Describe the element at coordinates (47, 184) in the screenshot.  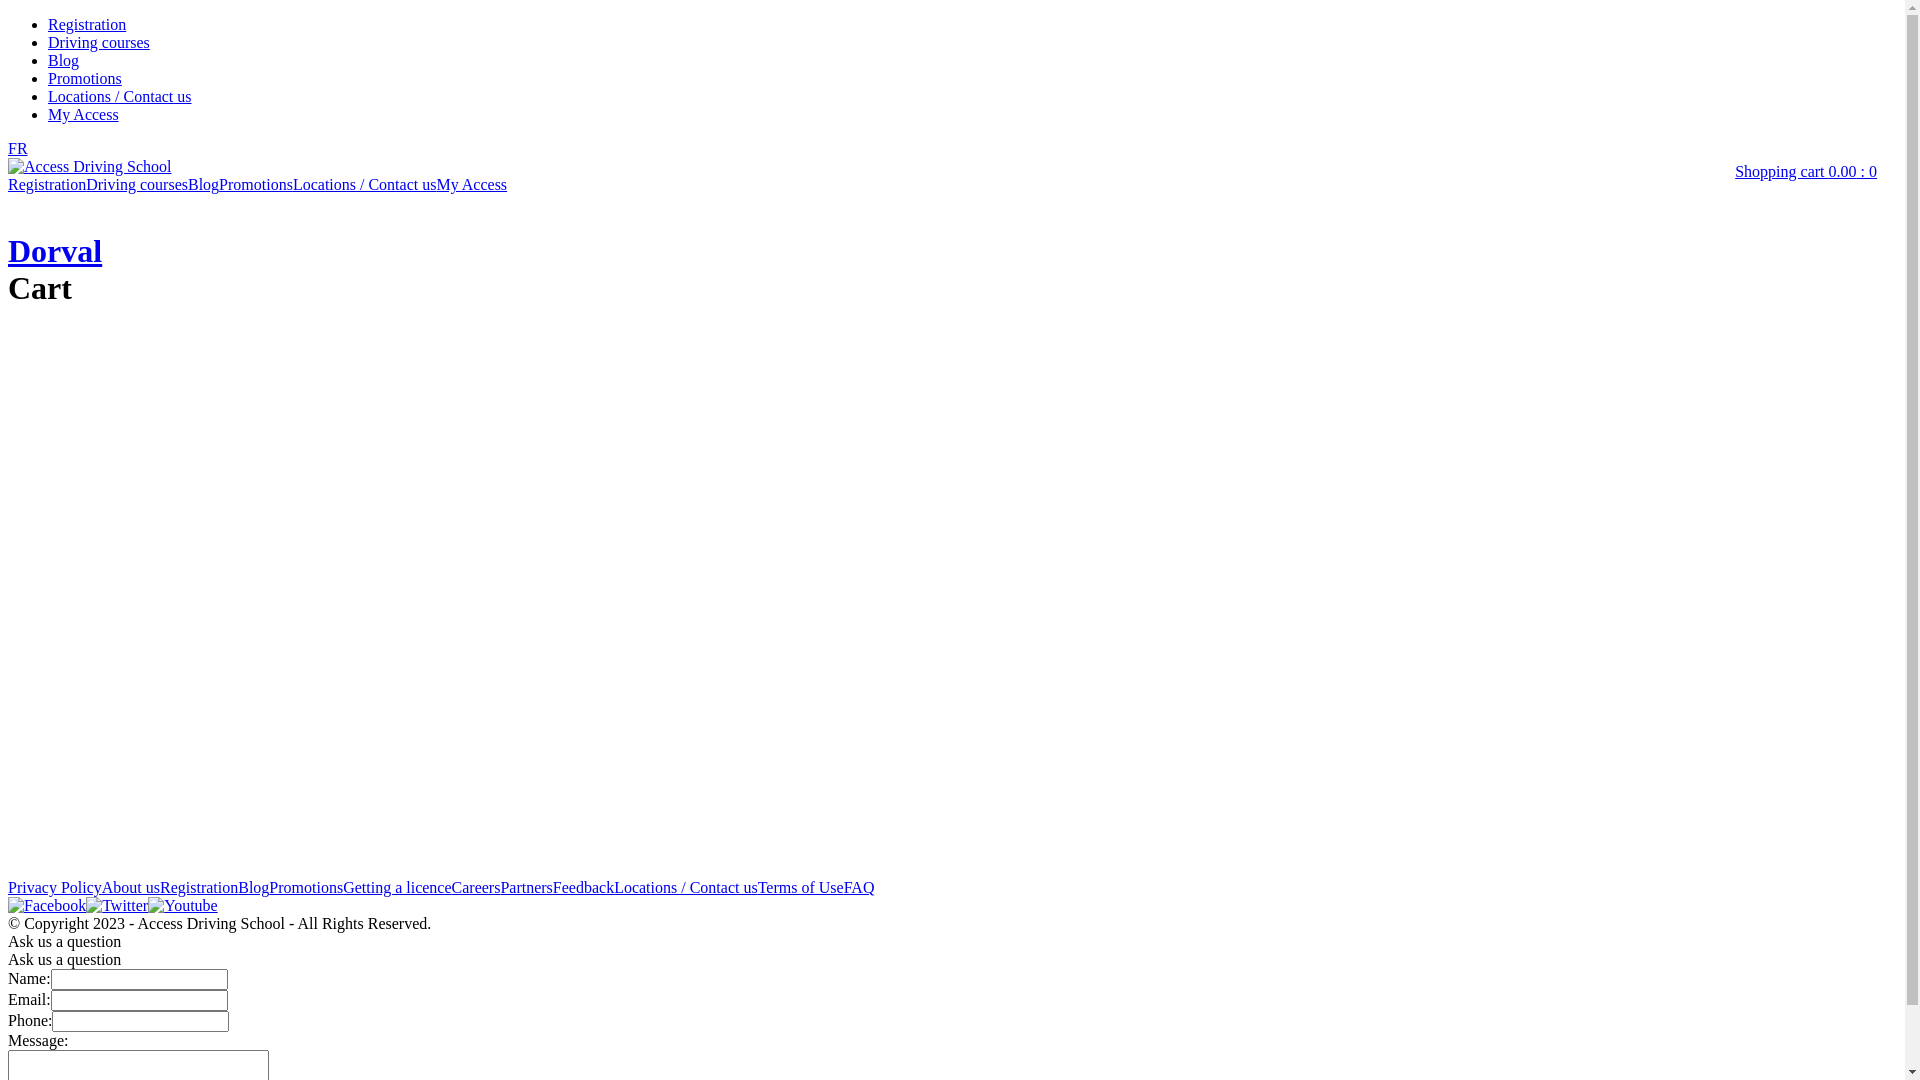
I see `Registration` at that location.